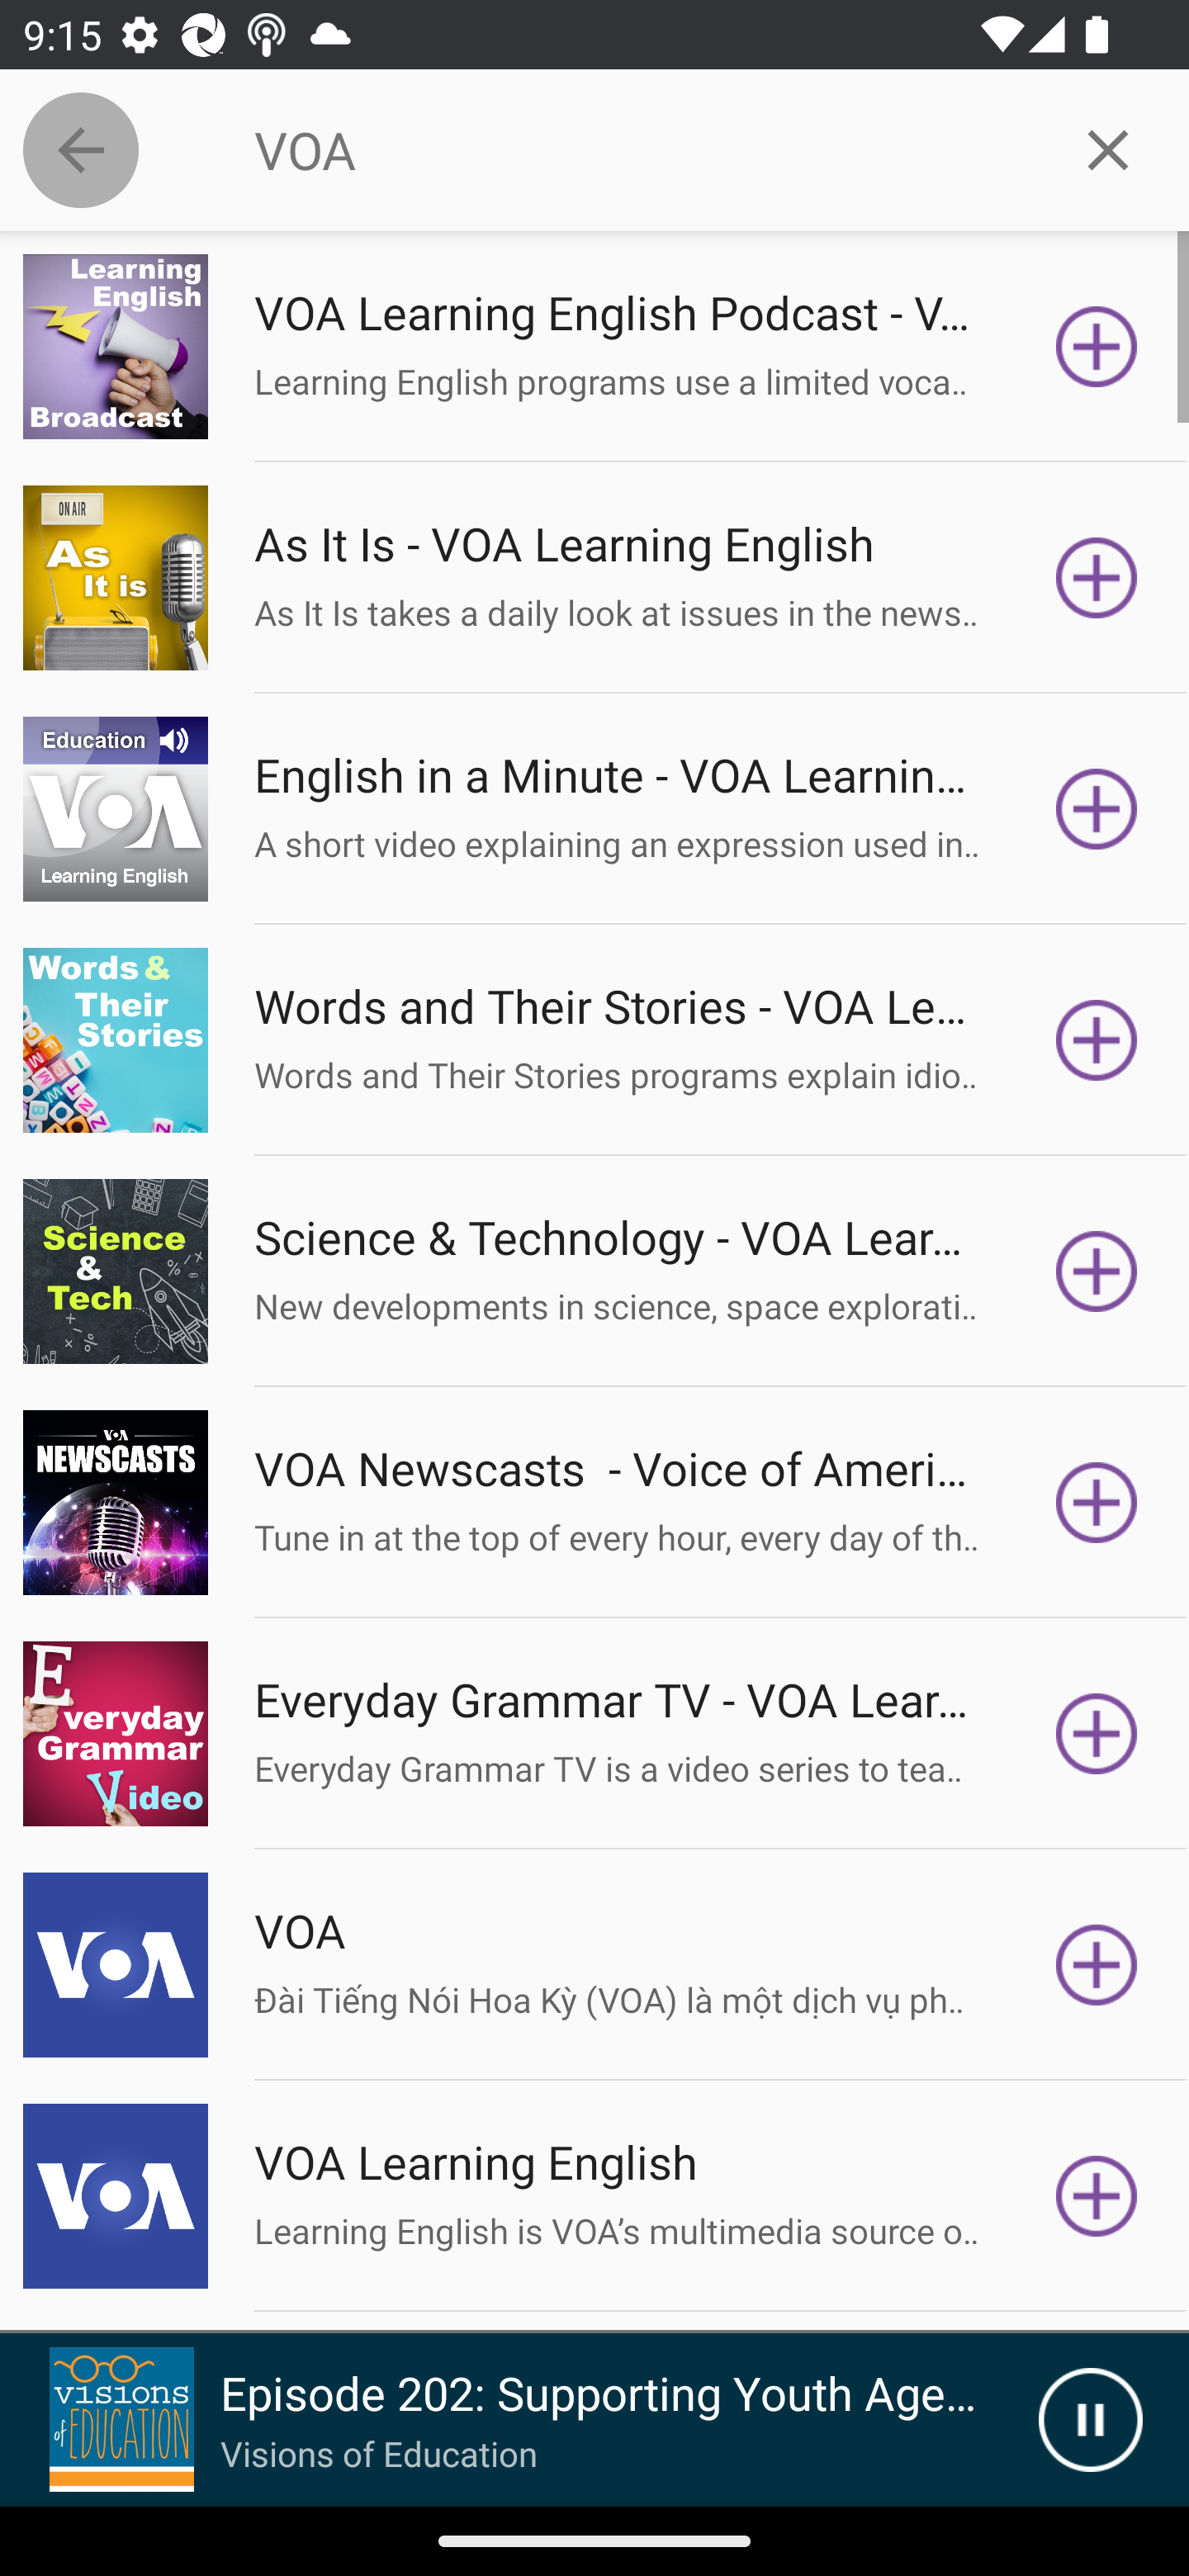  Describe the element at coordinates (640, 150) in the screenshot. I see `VOA` at that location.